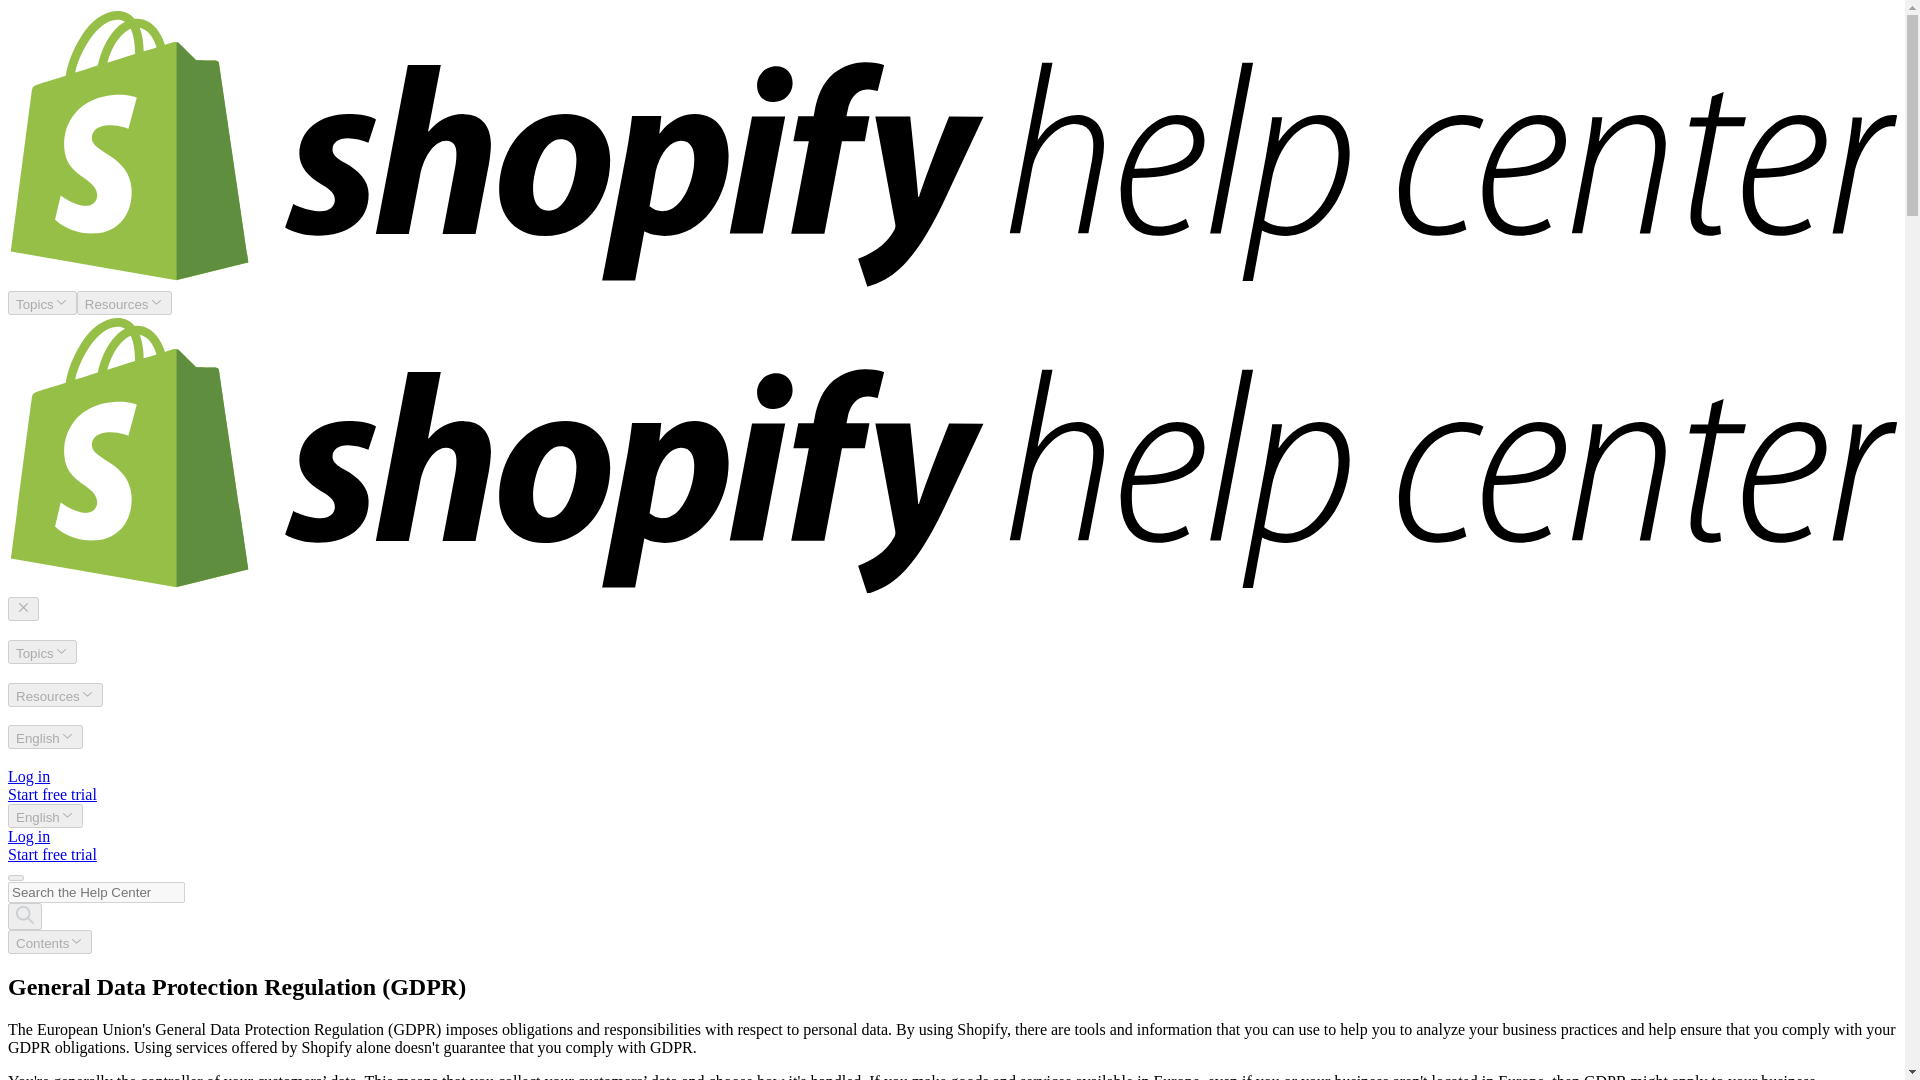 The width and height of the screenshot is (1920, 1080). What do you see at coordinates (55, 694) in the screenshot?
I see `Resources` at bounding box center [55, 694].